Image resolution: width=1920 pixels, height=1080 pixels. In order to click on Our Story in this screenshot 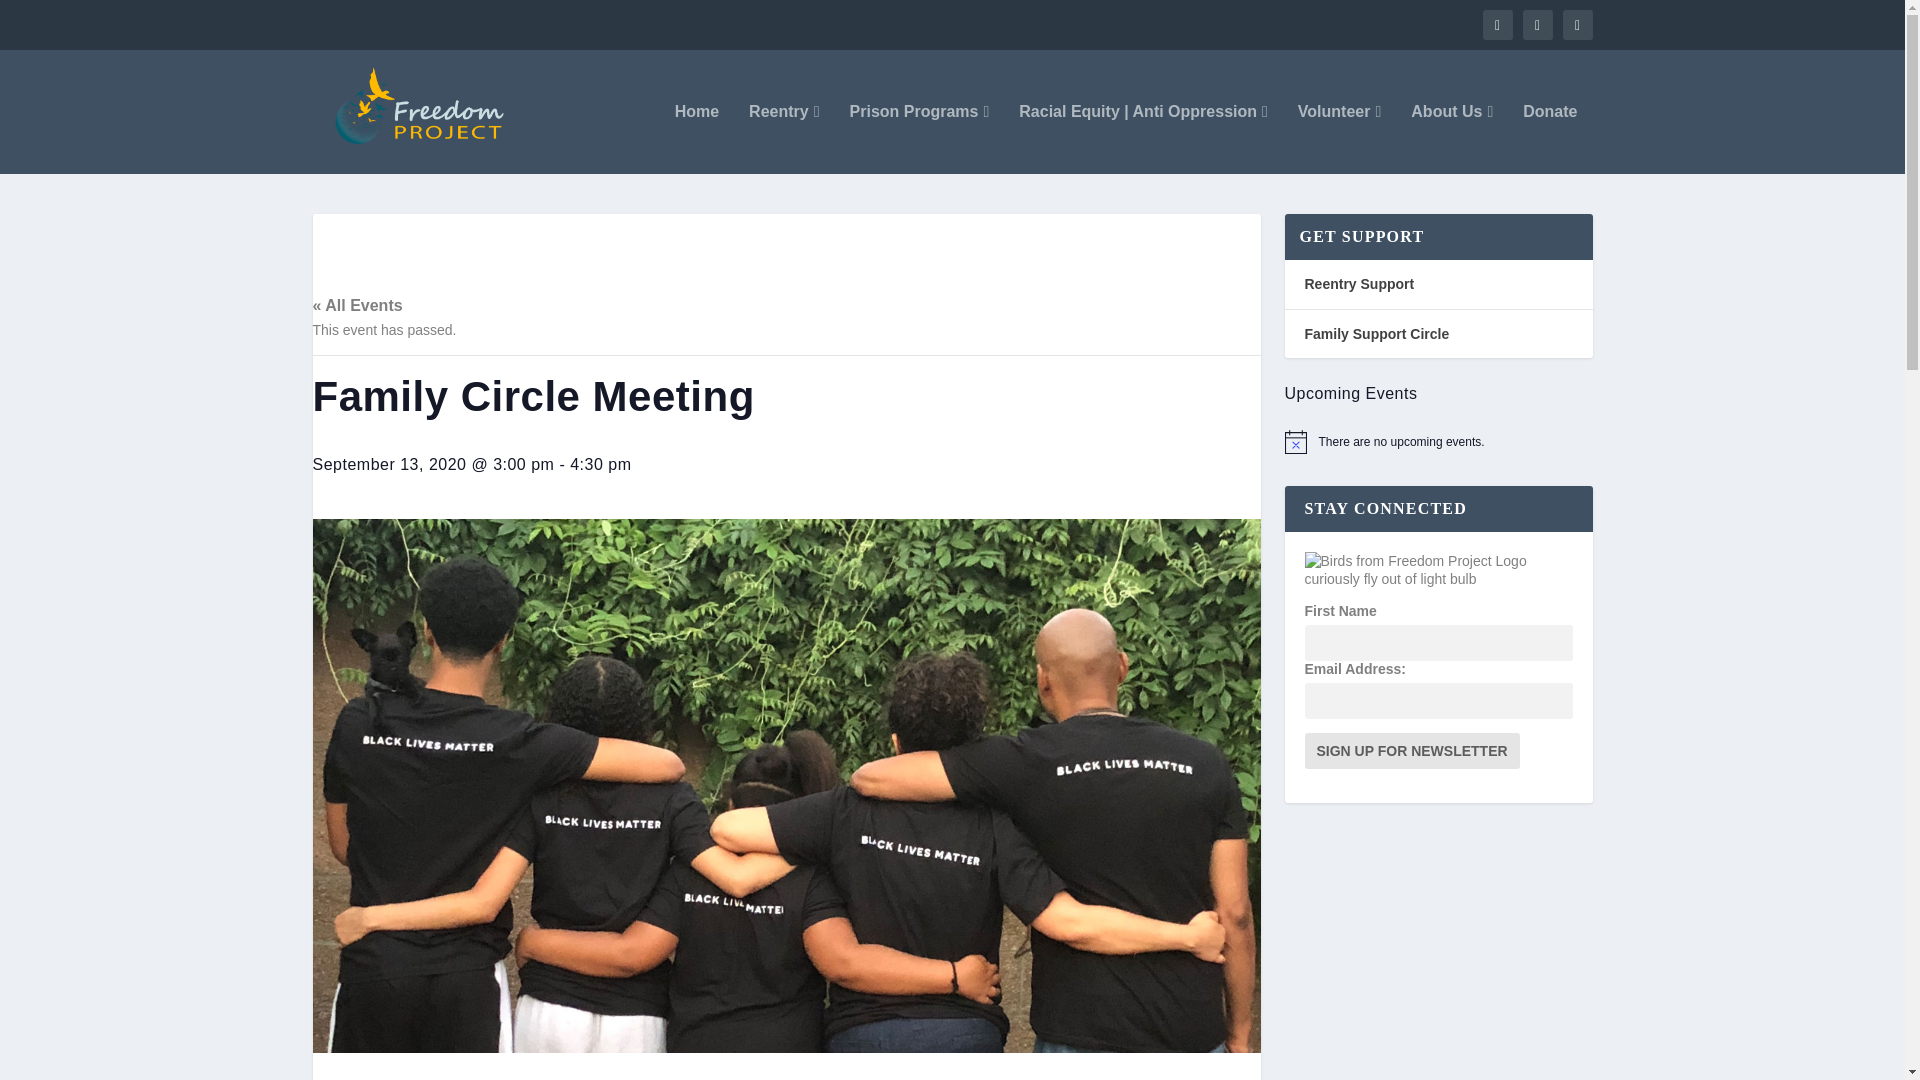, I will do `click(1452, 138)`.